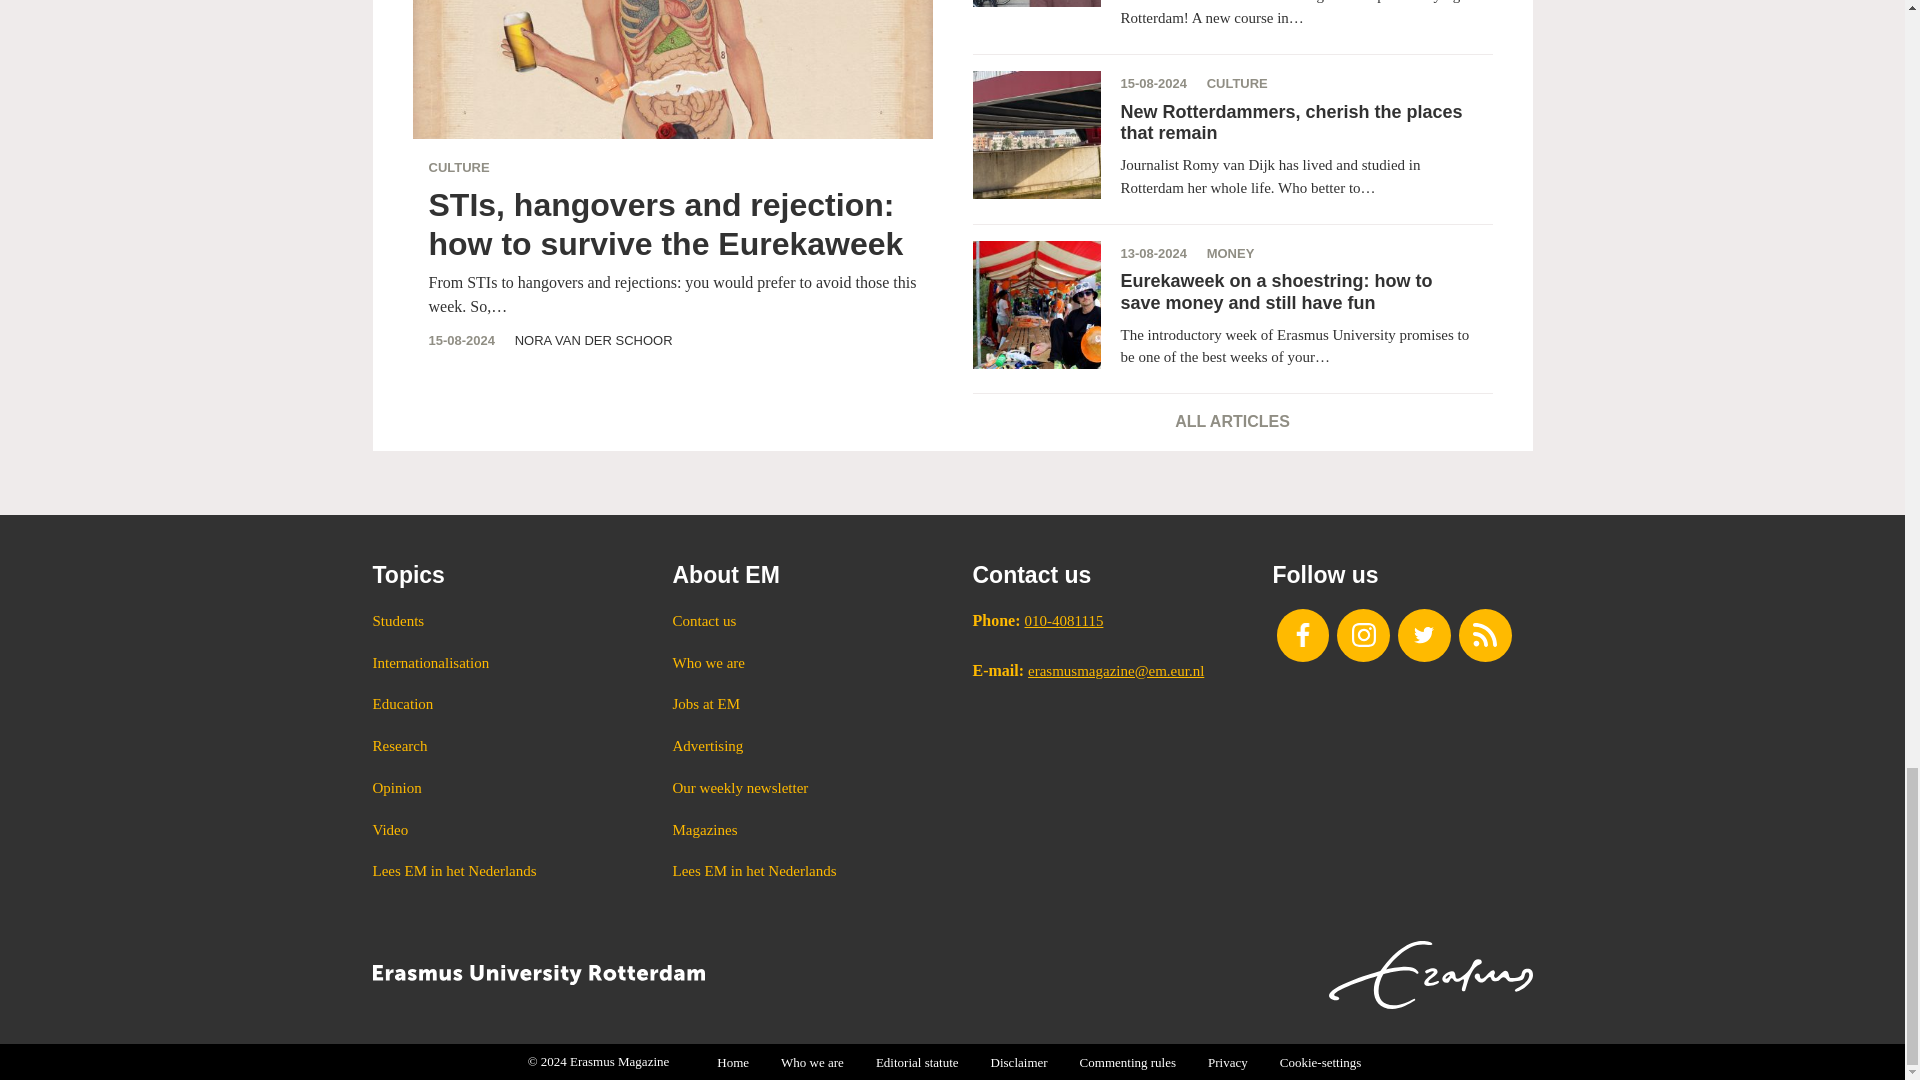 The width and height of the screenshot is (1920, 1080). Describe the element at coordinates (1232, 420) in the screenshot. I see `ALL ARTICLES` at that location.